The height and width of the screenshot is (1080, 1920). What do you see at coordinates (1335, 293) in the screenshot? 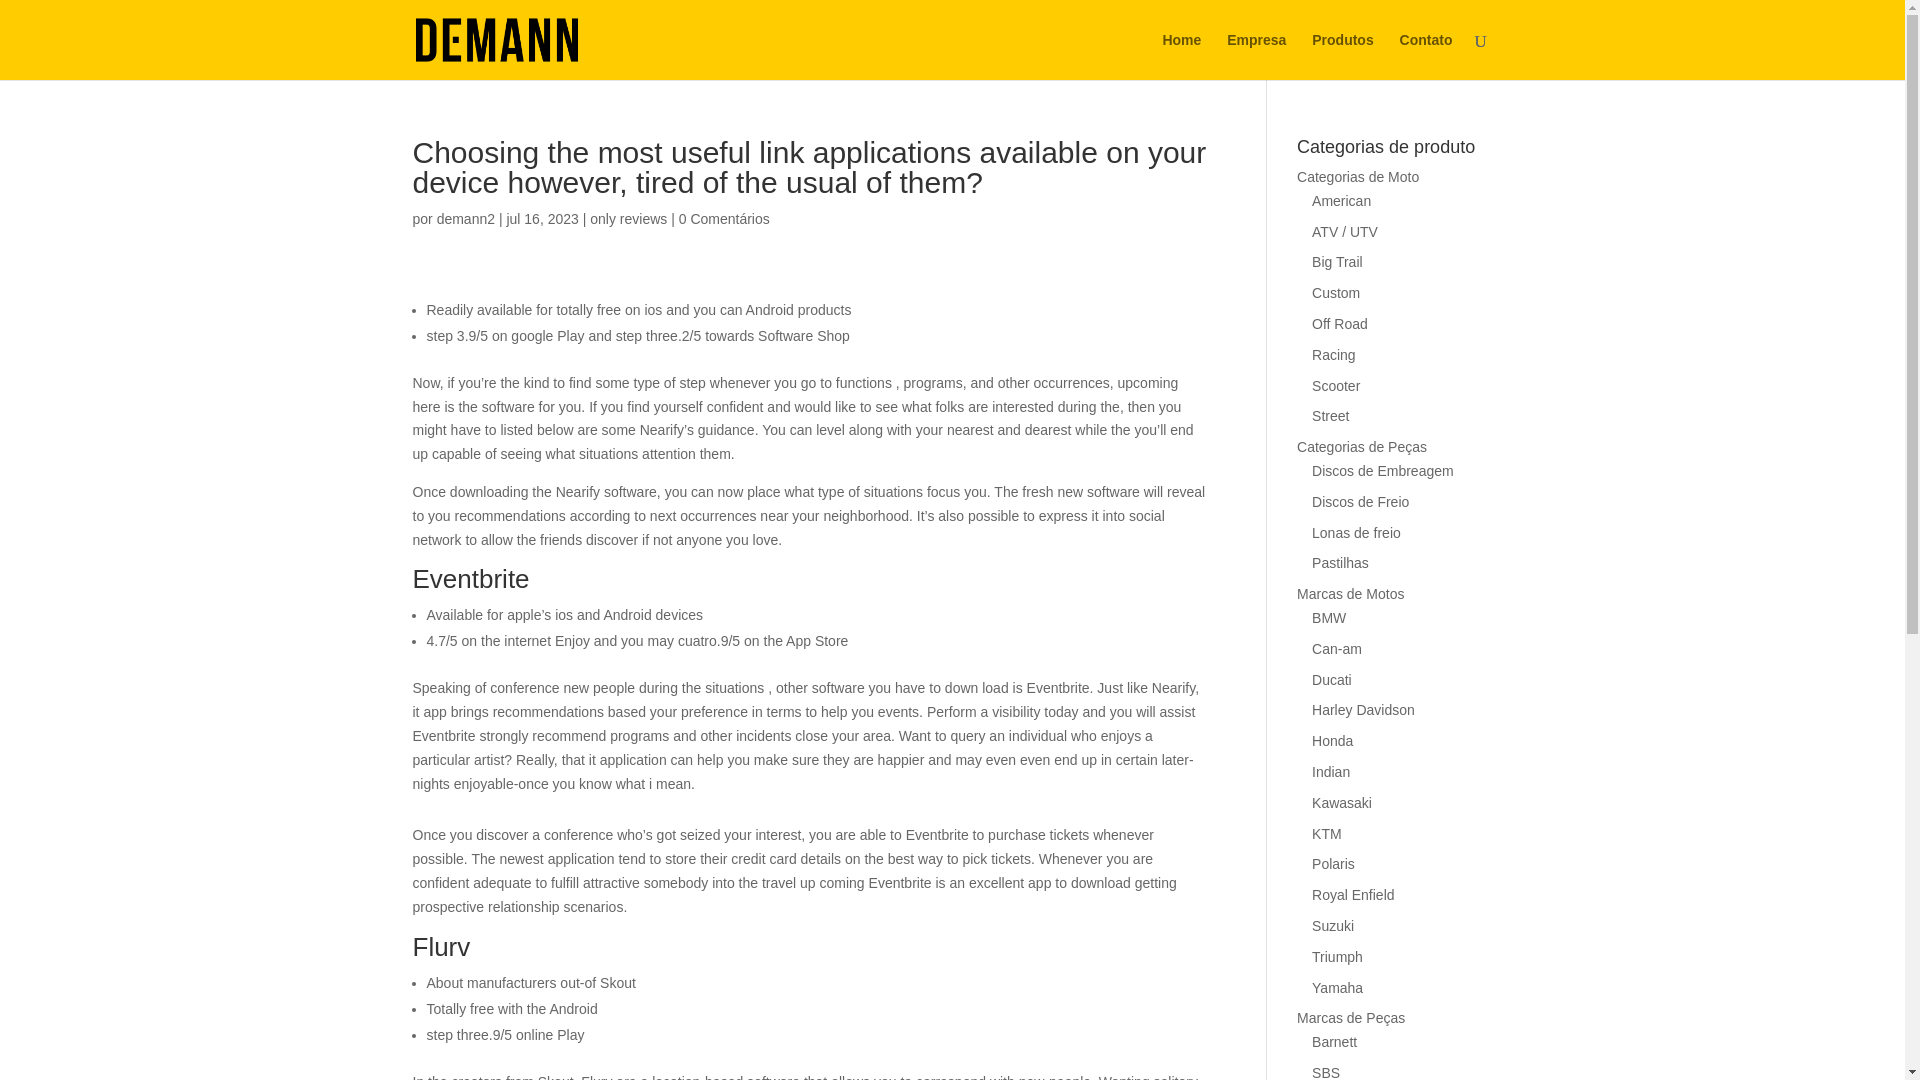
I see `Custom` at bounding box center [1335, 293].